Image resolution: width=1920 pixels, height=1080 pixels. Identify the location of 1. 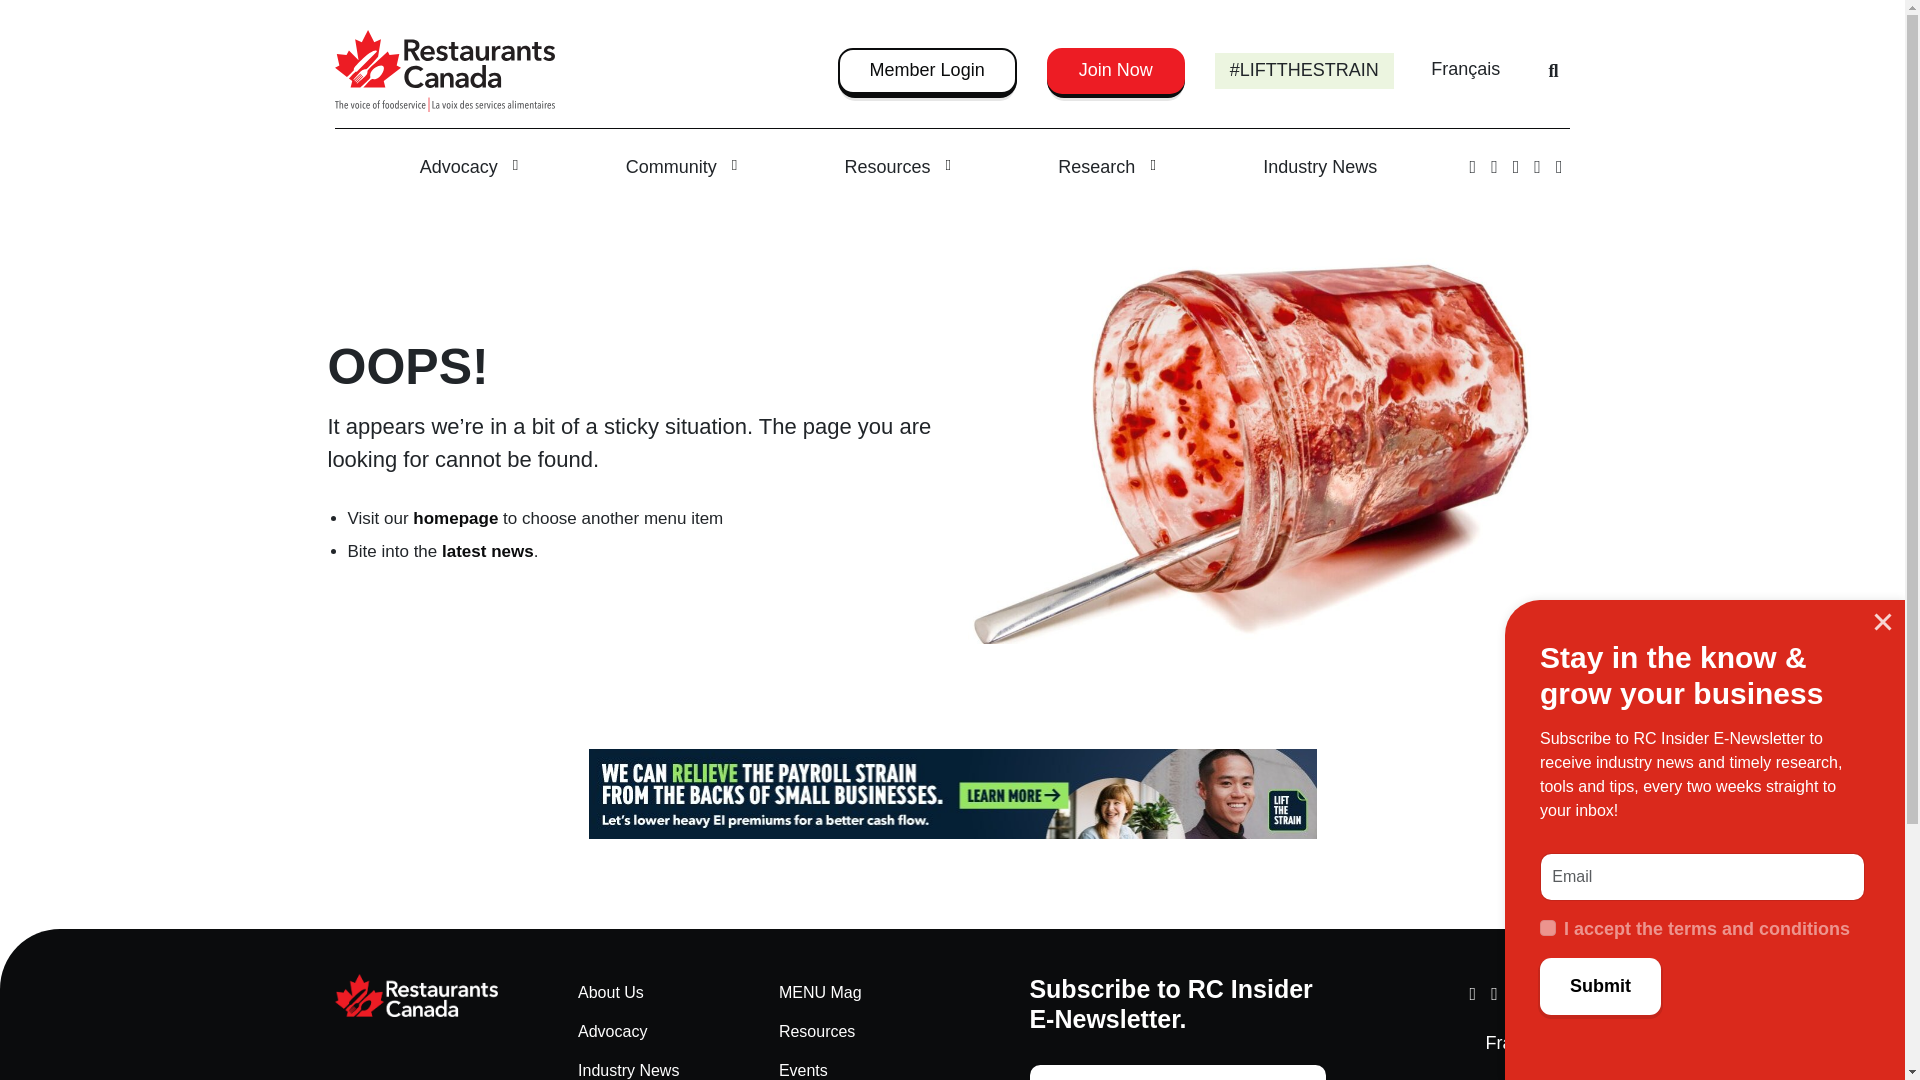
(1547, 928).